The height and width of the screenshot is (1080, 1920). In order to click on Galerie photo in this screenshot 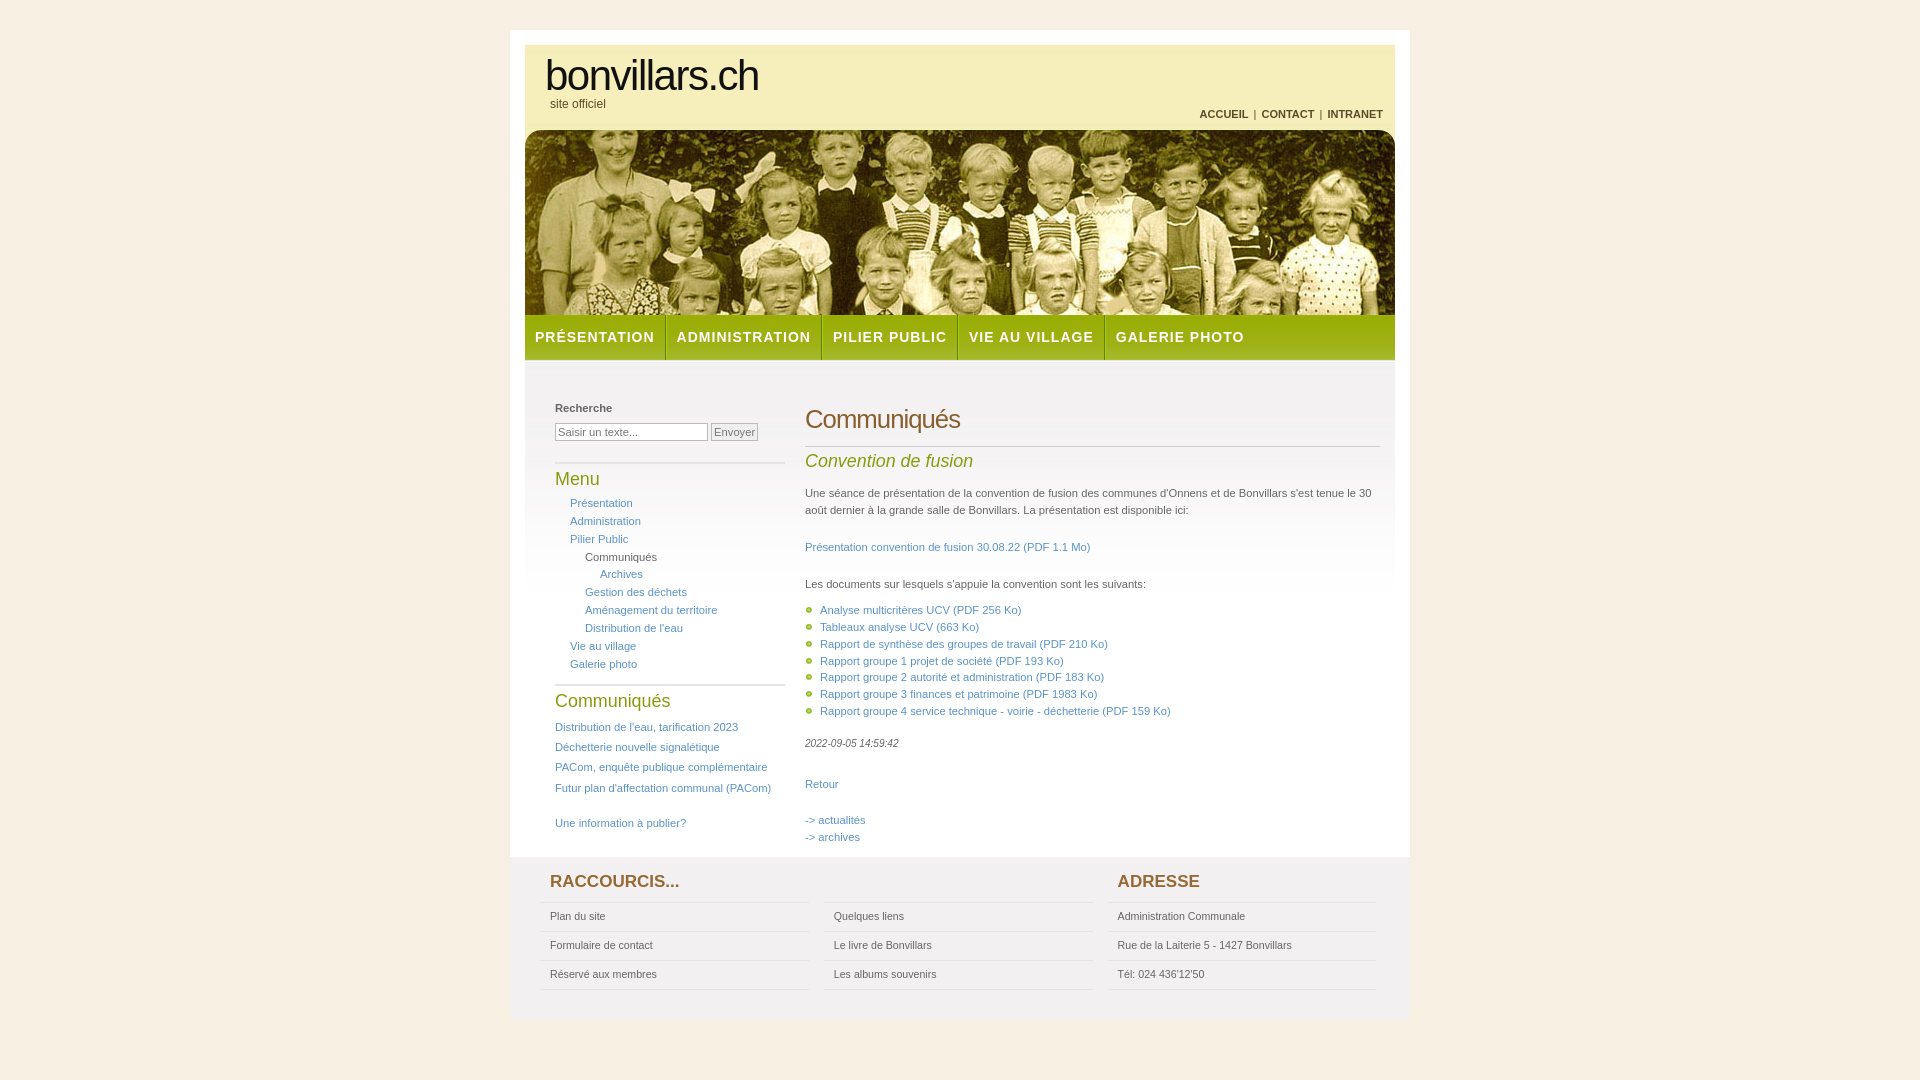, I will do `click(604, 664)`.